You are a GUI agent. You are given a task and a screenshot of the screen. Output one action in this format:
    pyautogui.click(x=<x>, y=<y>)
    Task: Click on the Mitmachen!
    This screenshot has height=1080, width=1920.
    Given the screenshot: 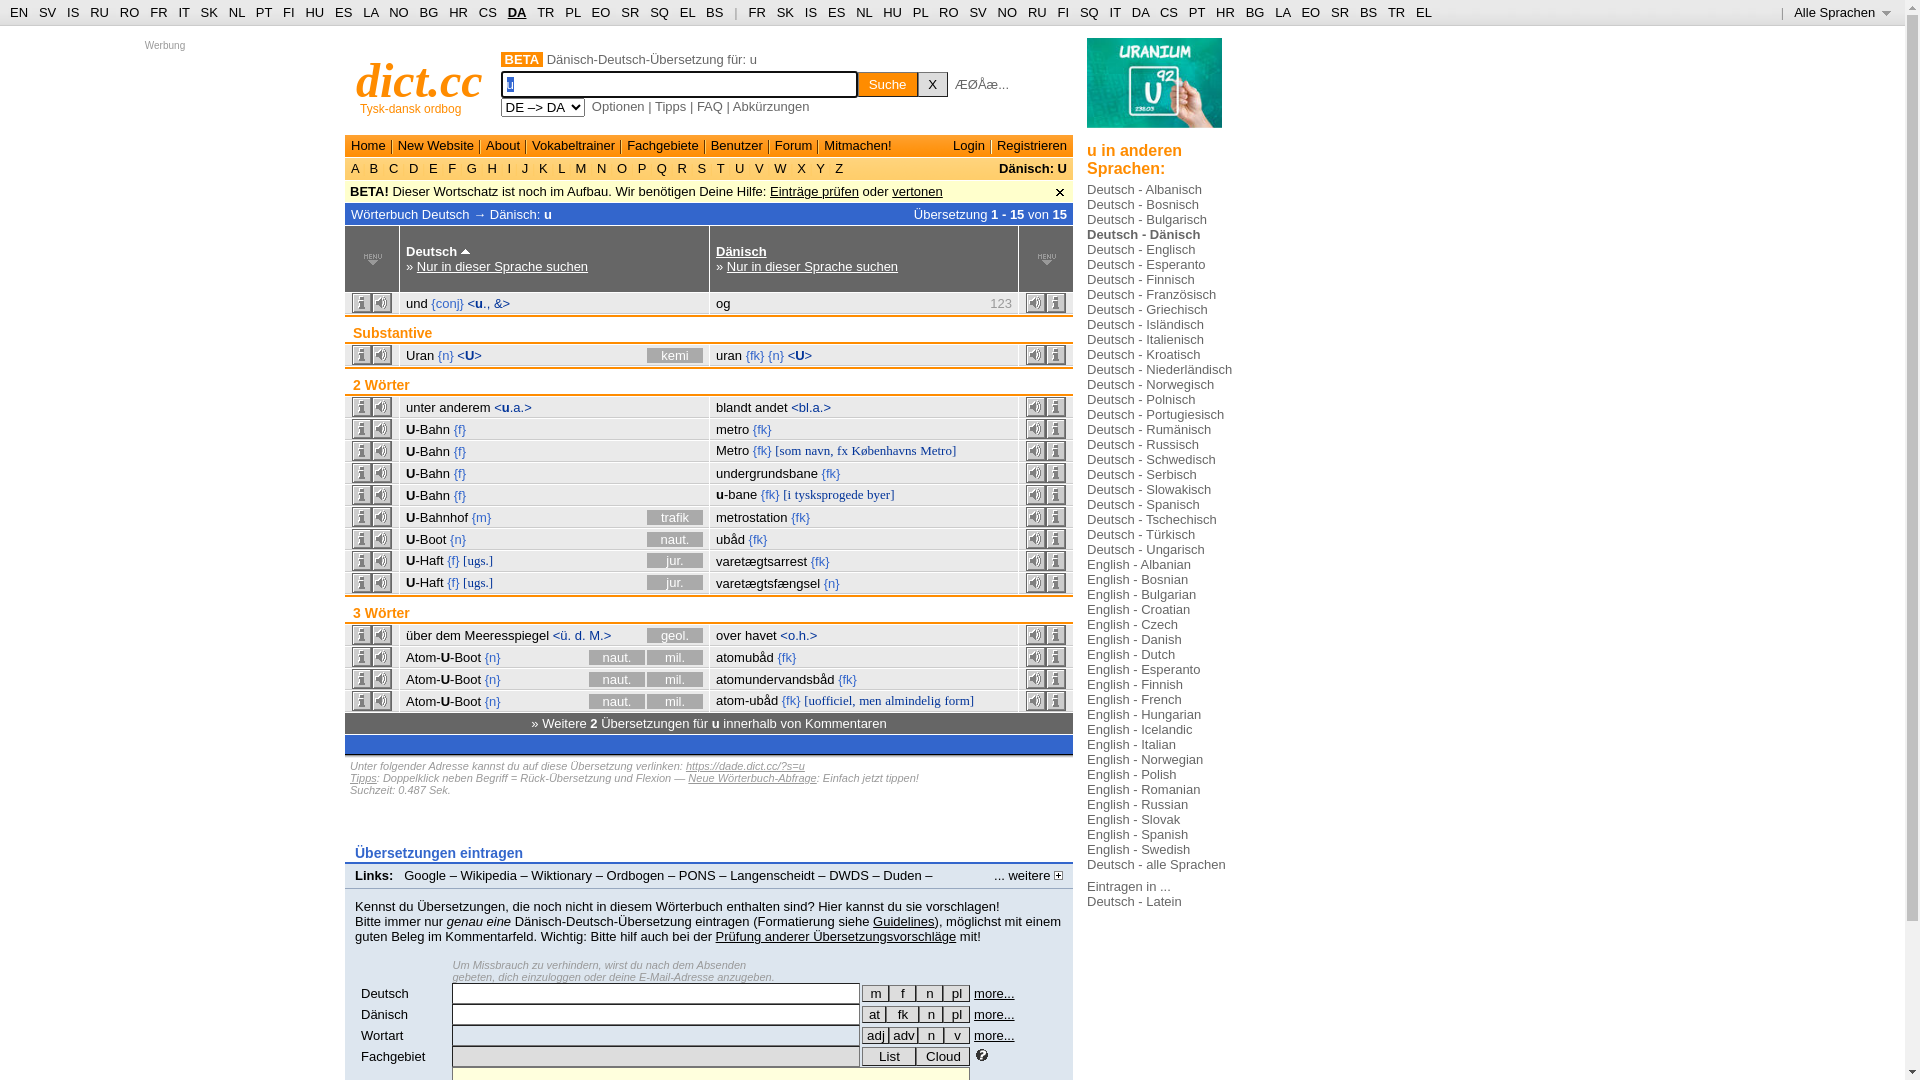 What is the action you would take?
    pyautogui.click(x=858, y=146)
    